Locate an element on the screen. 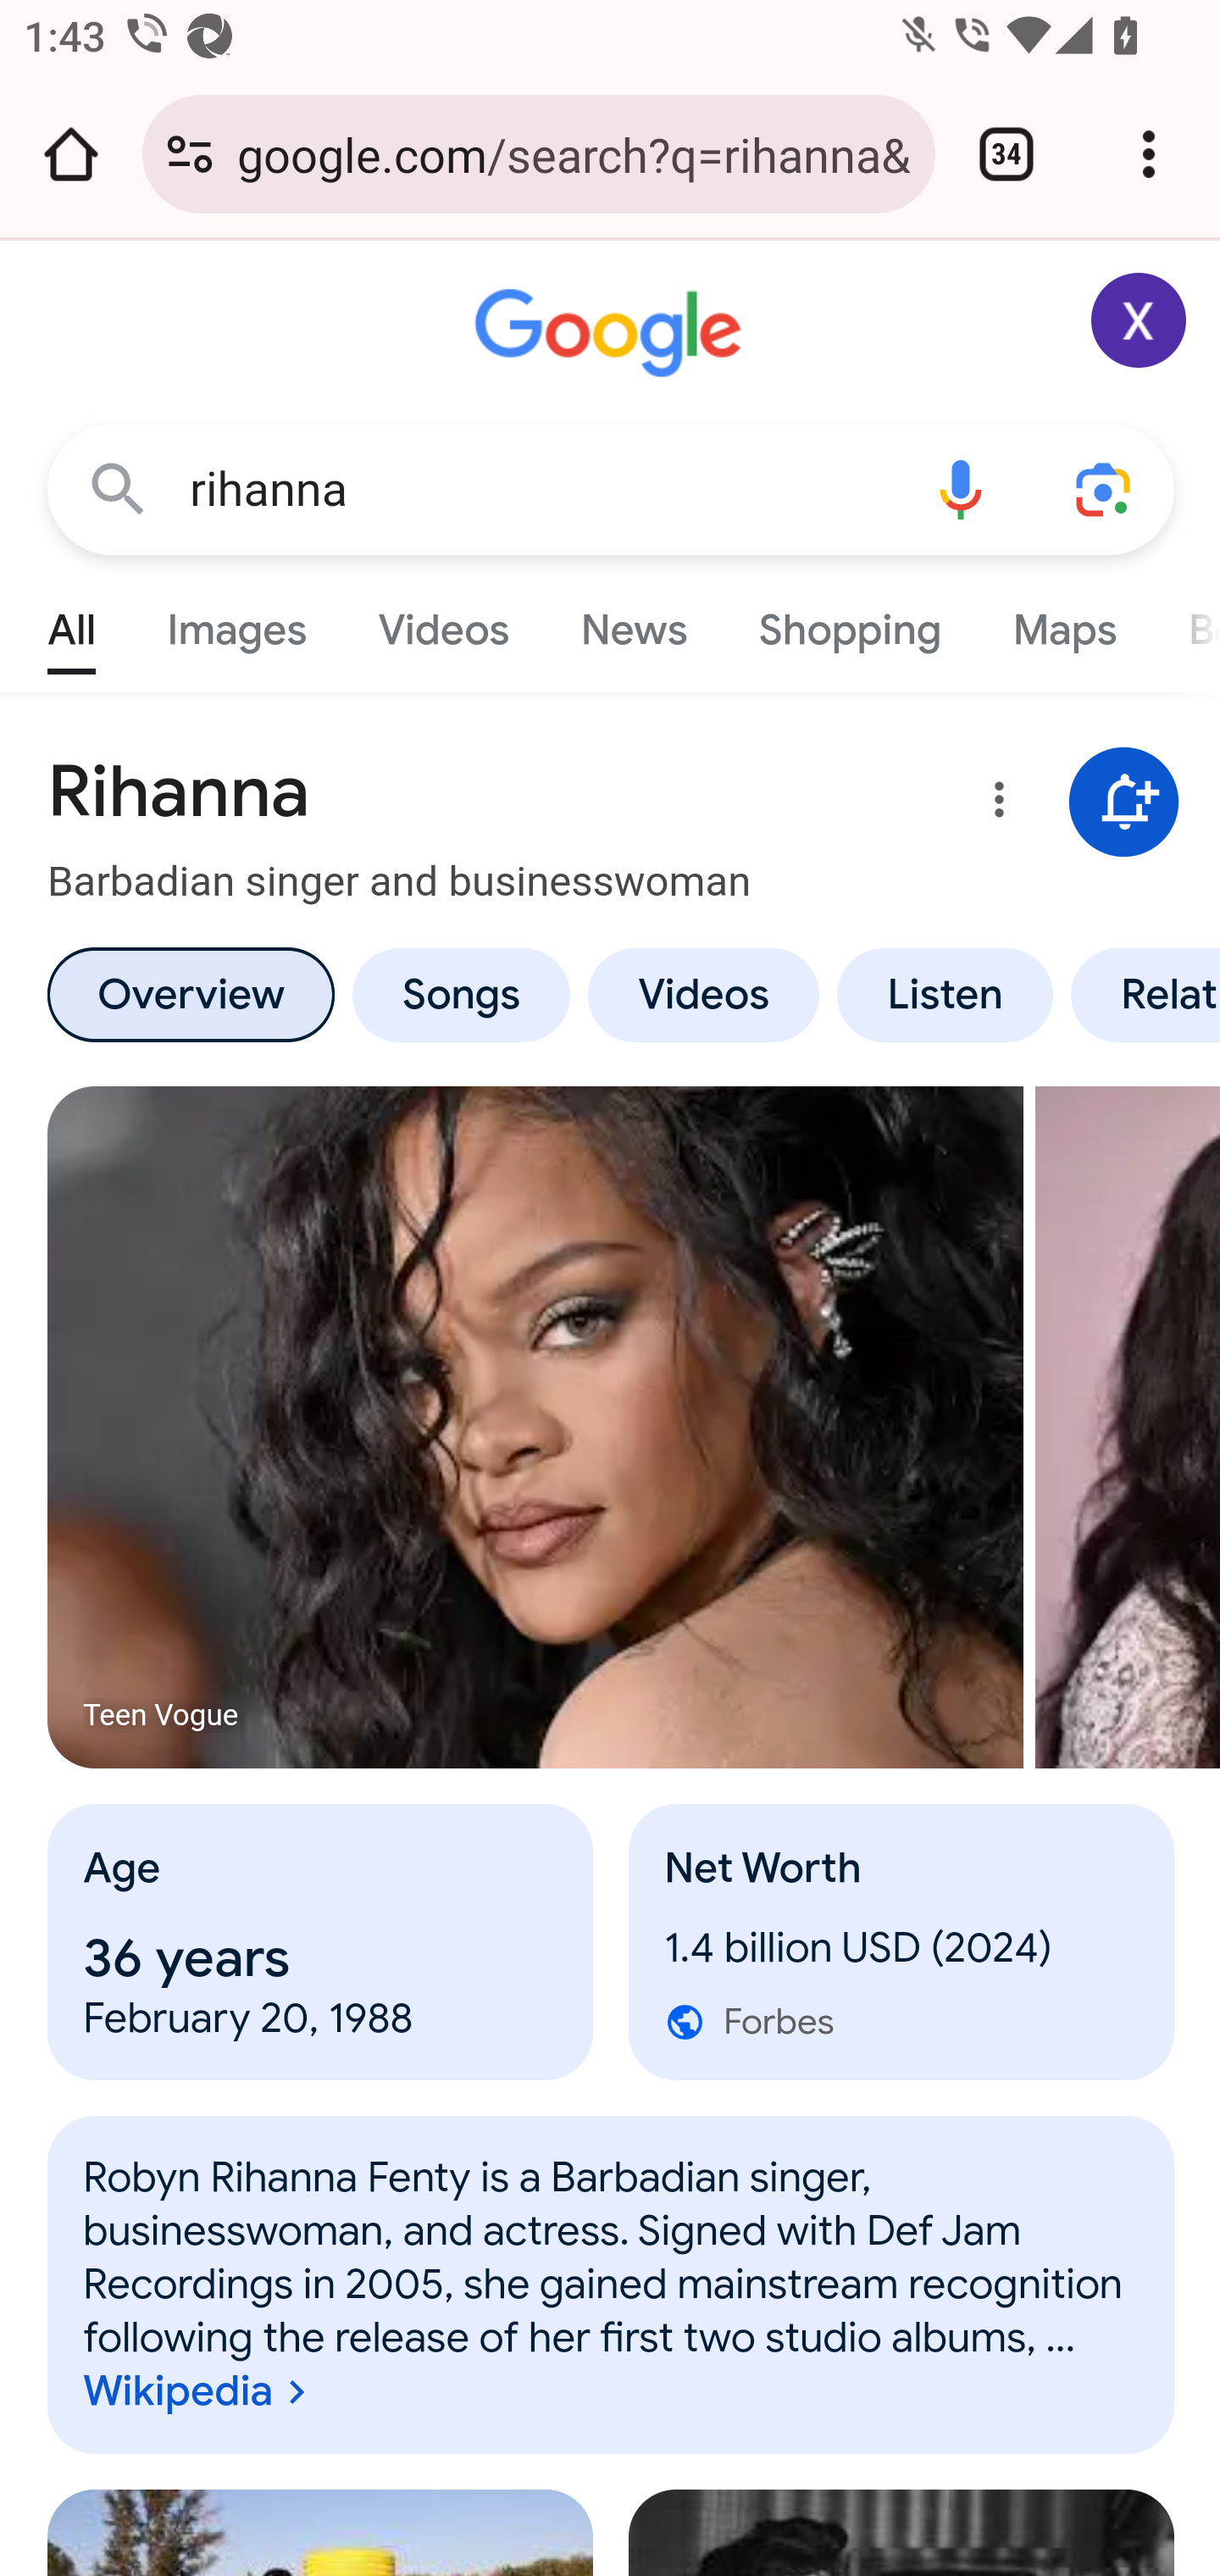 This screenshot has height=2576, width=1220. Maps is located at coordinates (1063, 622).